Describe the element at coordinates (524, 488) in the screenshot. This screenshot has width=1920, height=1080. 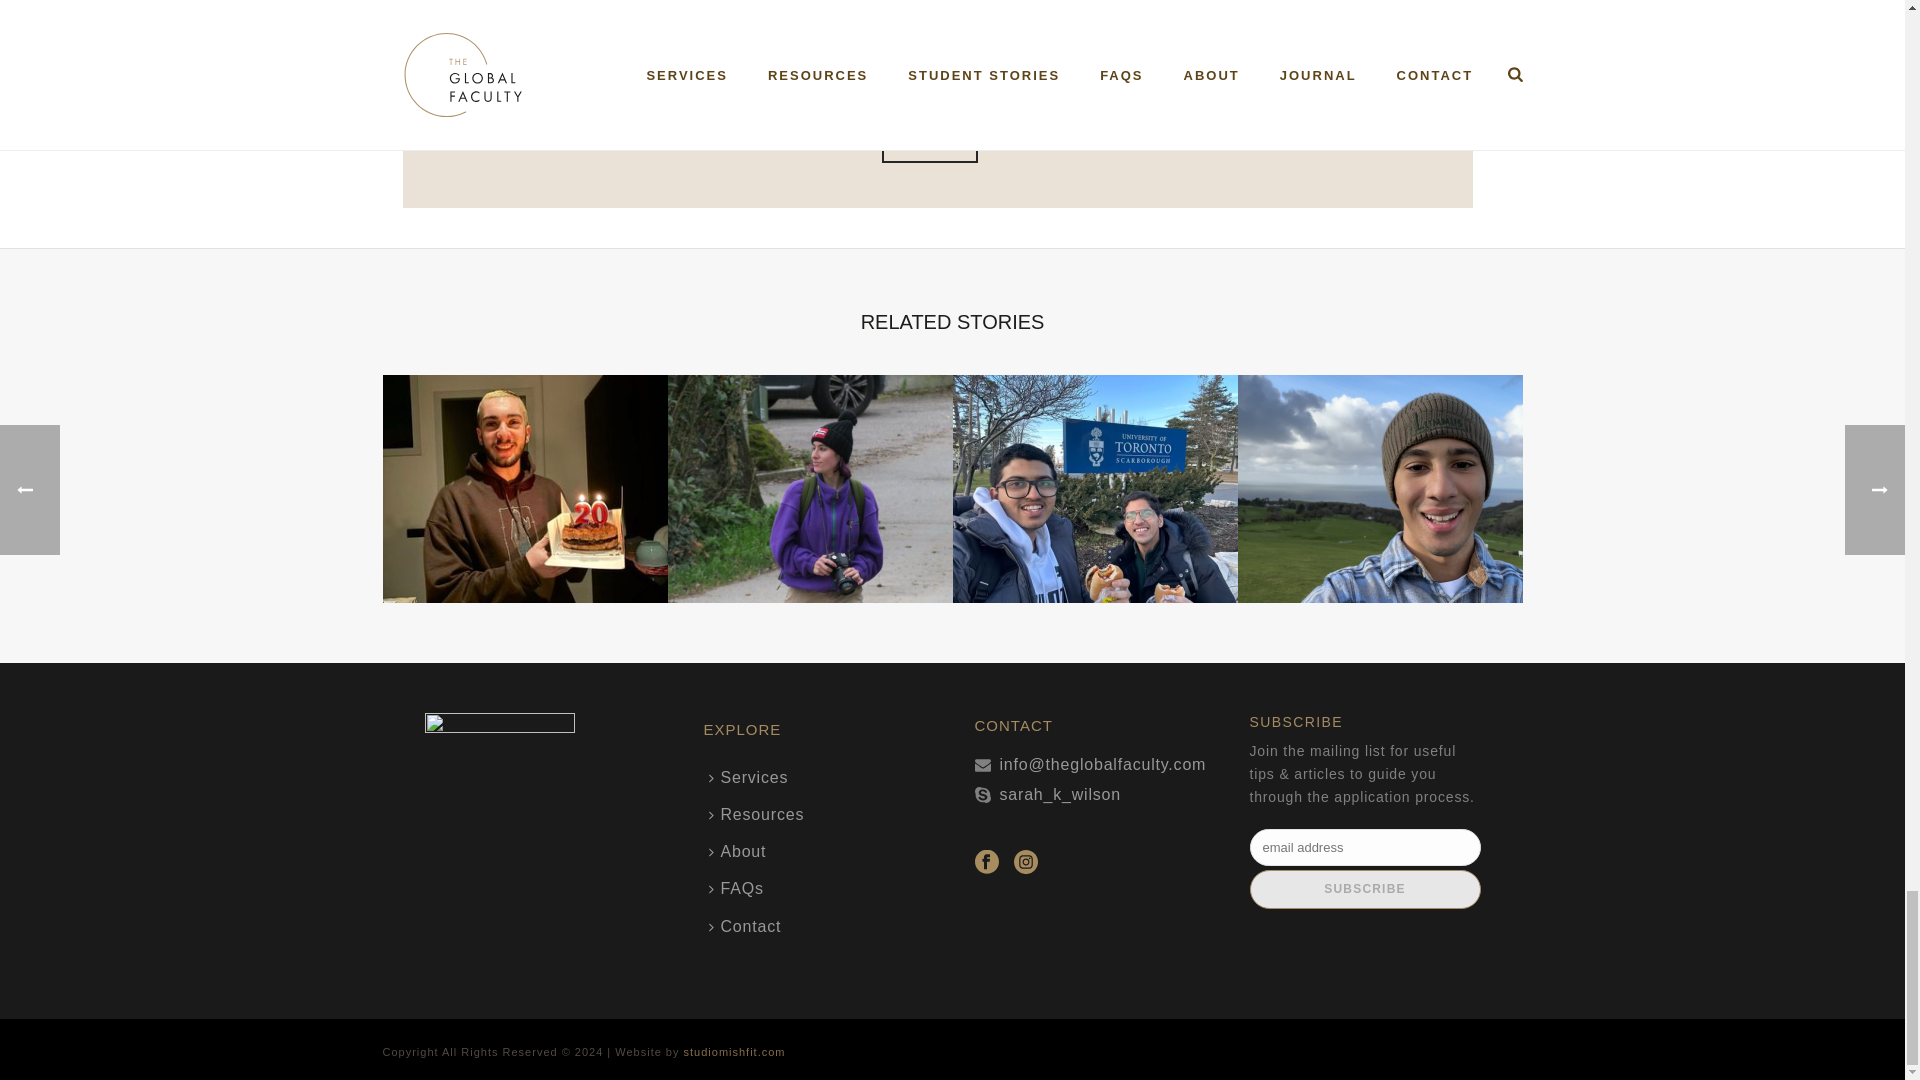
I see `Meet Rocco at the Willem de Kooning Academy` at that location.